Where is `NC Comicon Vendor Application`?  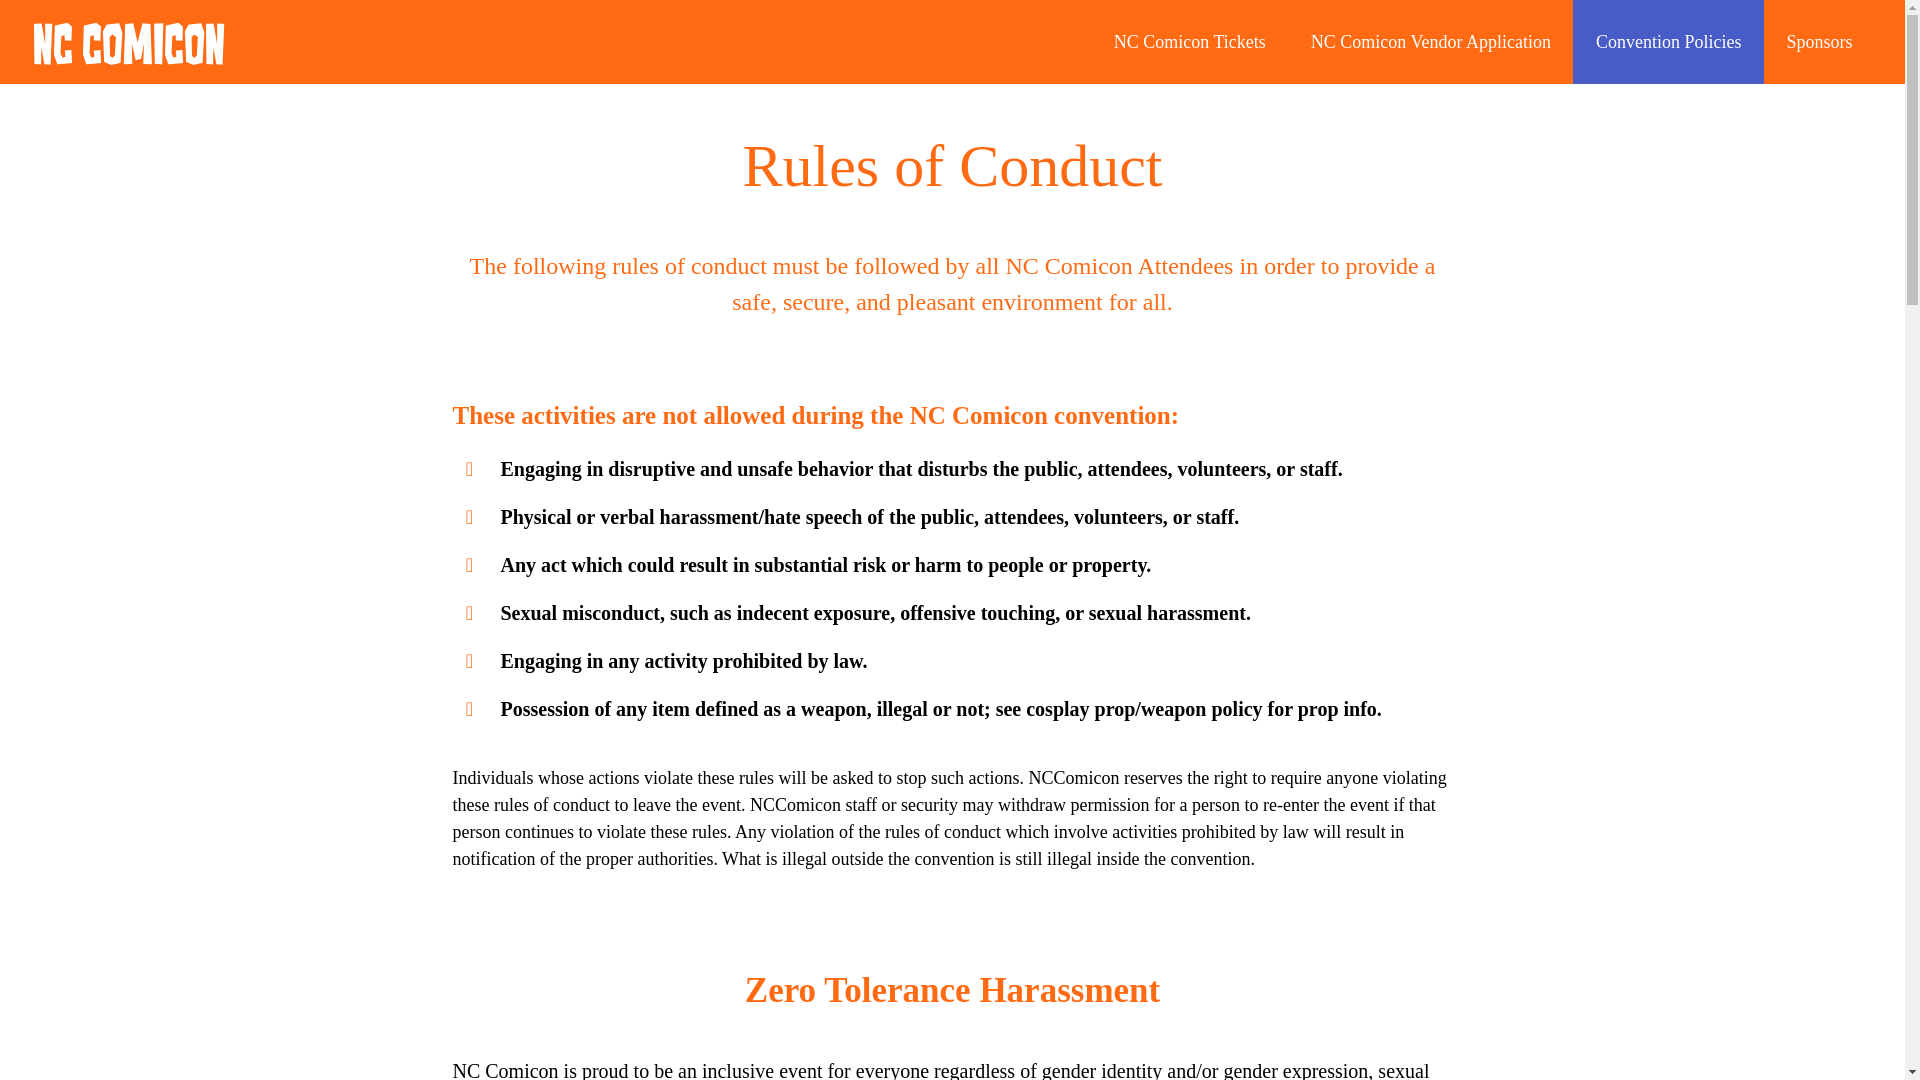
NC Comicon Vendor Application is located at coordinates (1430, 42).